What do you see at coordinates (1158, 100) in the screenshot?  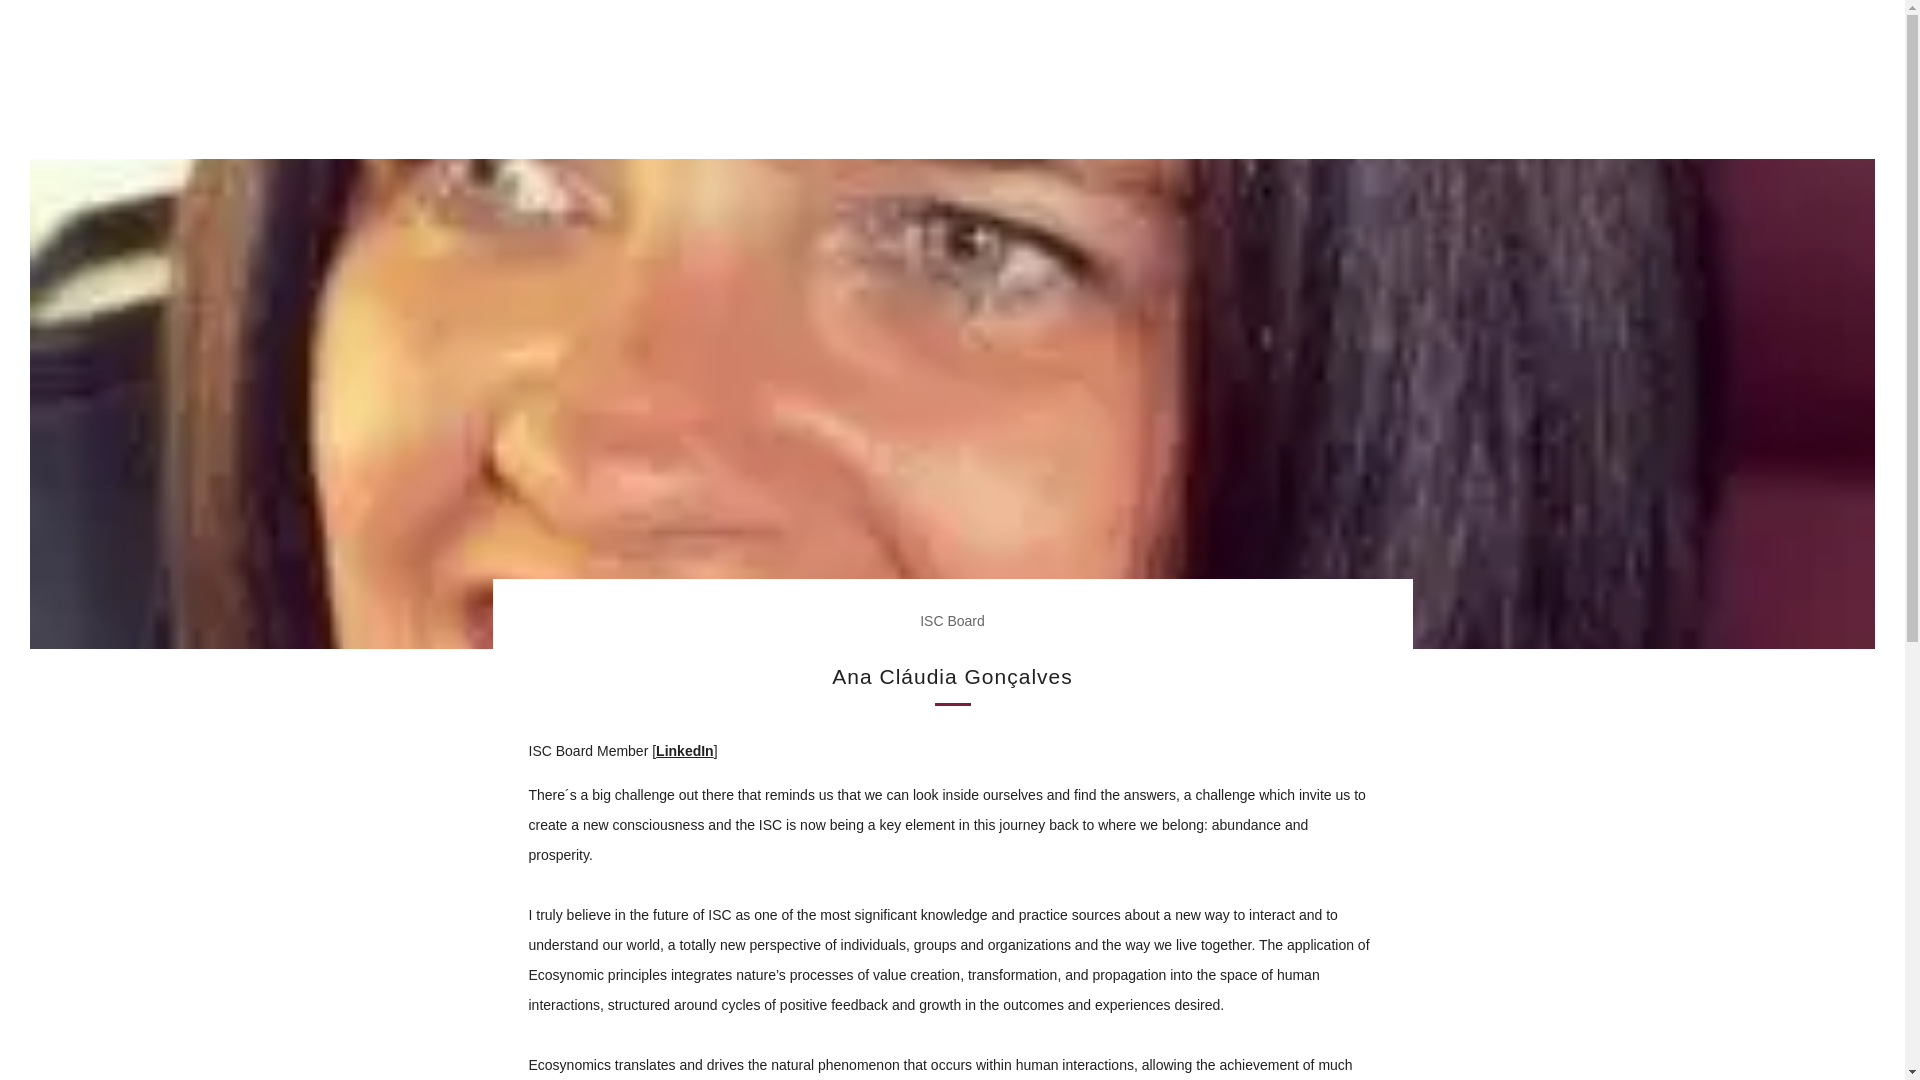 I see `COURSES` at bounding box center [1158, 100].